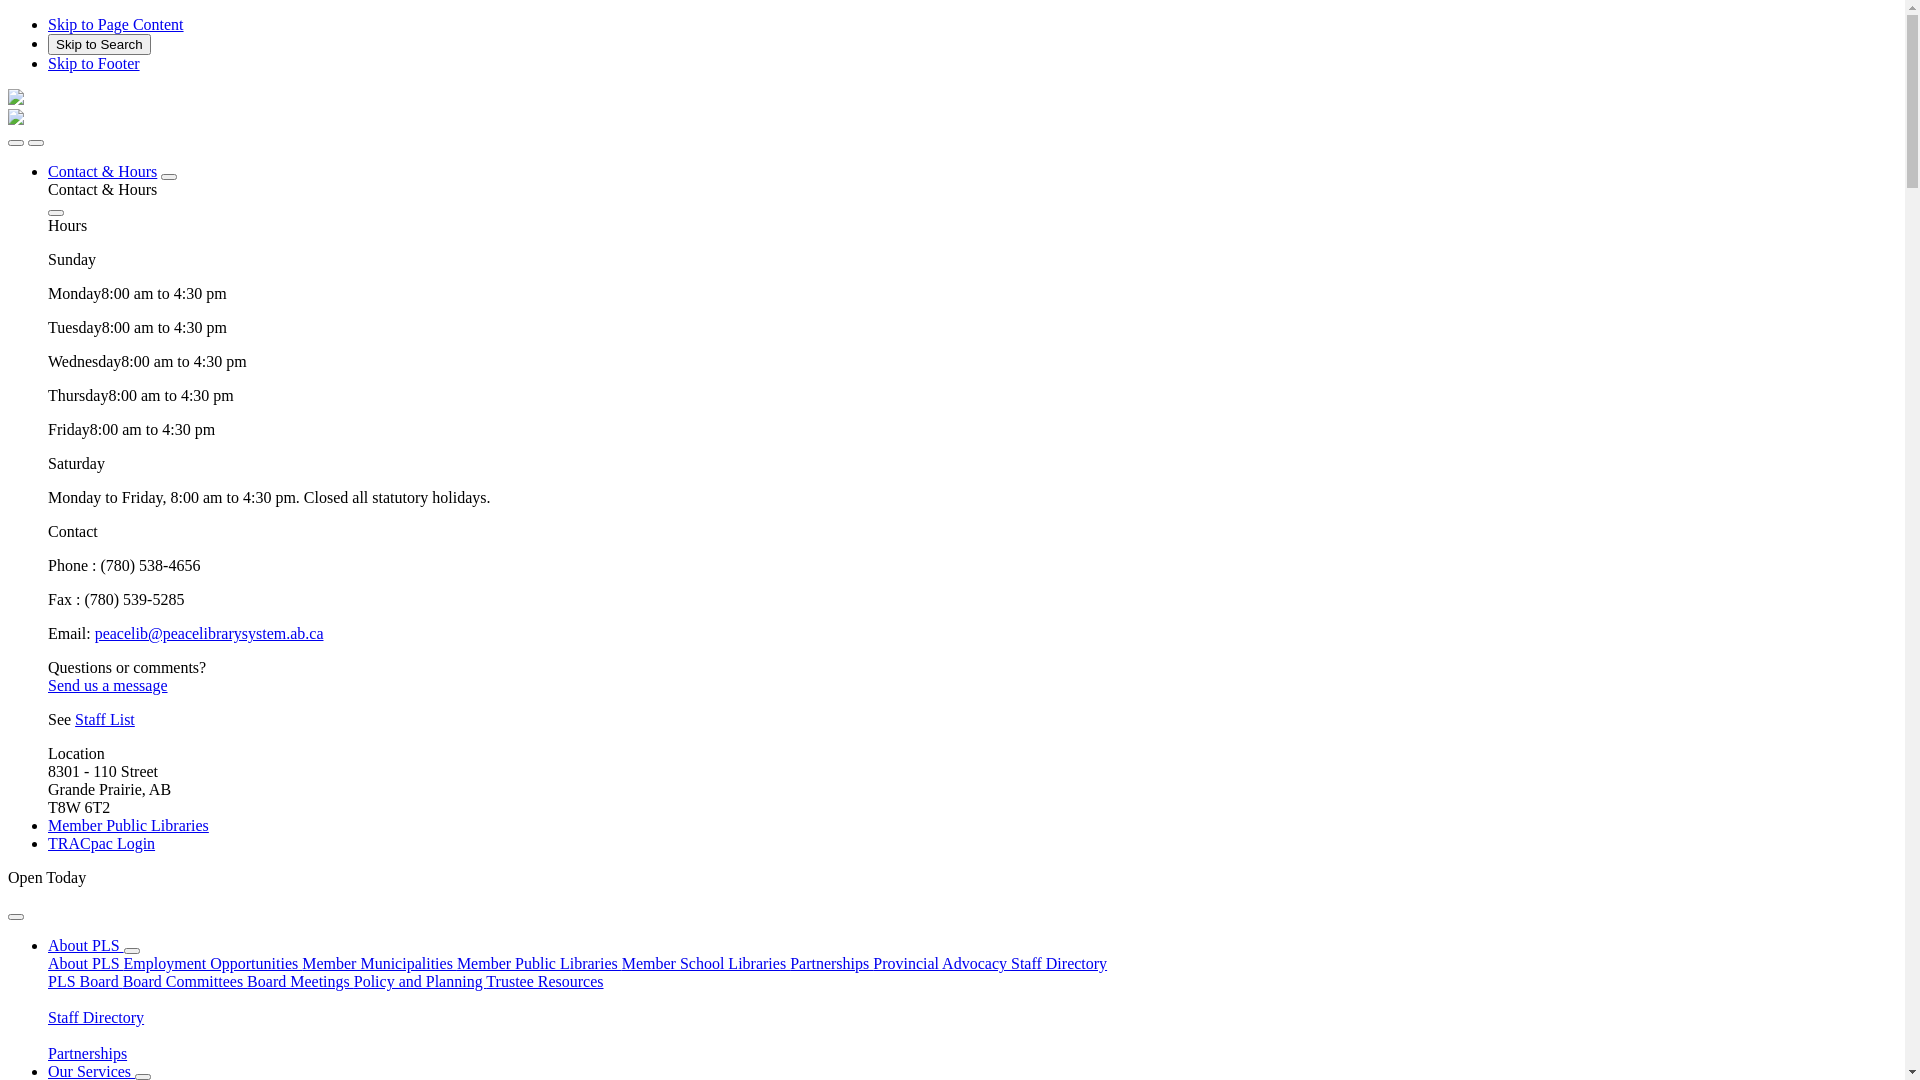 This screenshot has height=1080, width=1920. I want to click on Skip to Page Content, so click(116, 24).